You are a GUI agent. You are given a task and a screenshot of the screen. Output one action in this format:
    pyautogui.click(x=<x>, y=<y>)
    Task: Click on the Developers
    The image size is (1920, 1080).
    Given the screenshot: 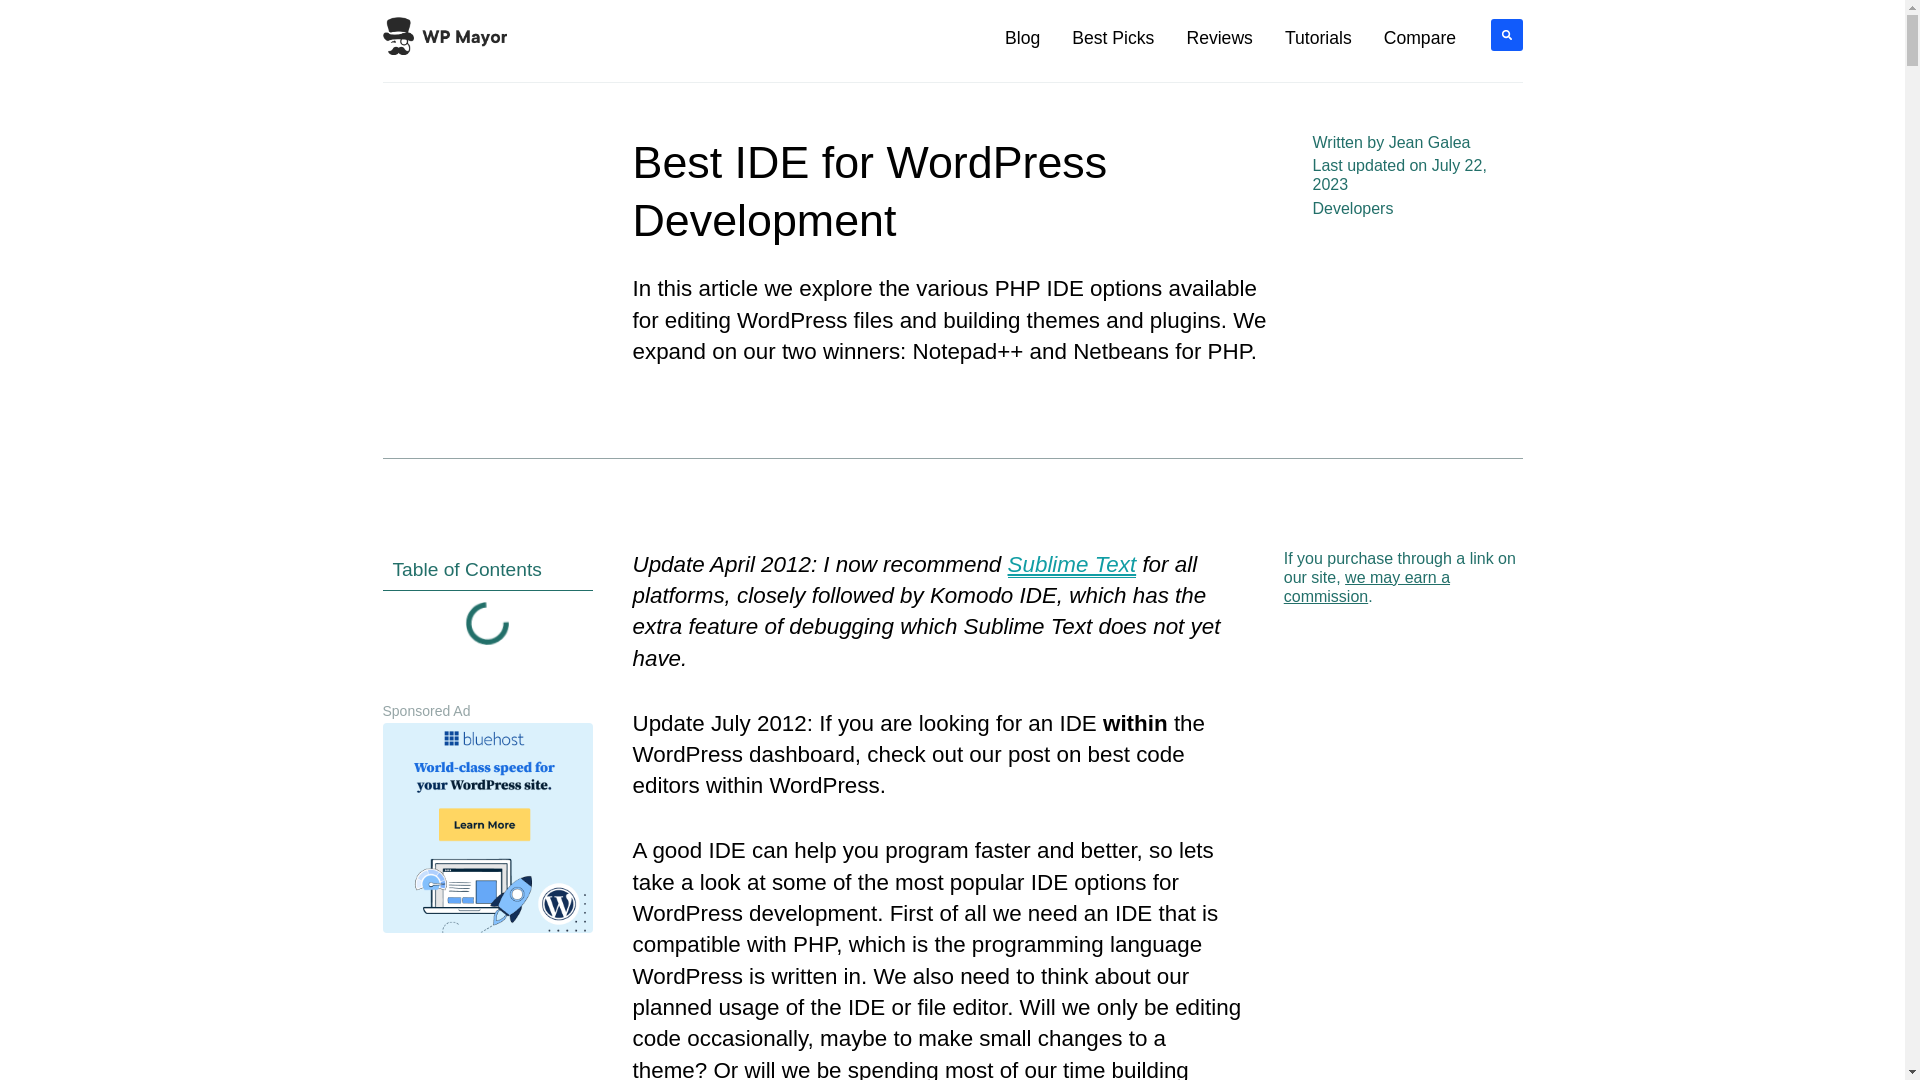 What is the action you would take?
    pyautogui.click(x=1352, y=208)
    